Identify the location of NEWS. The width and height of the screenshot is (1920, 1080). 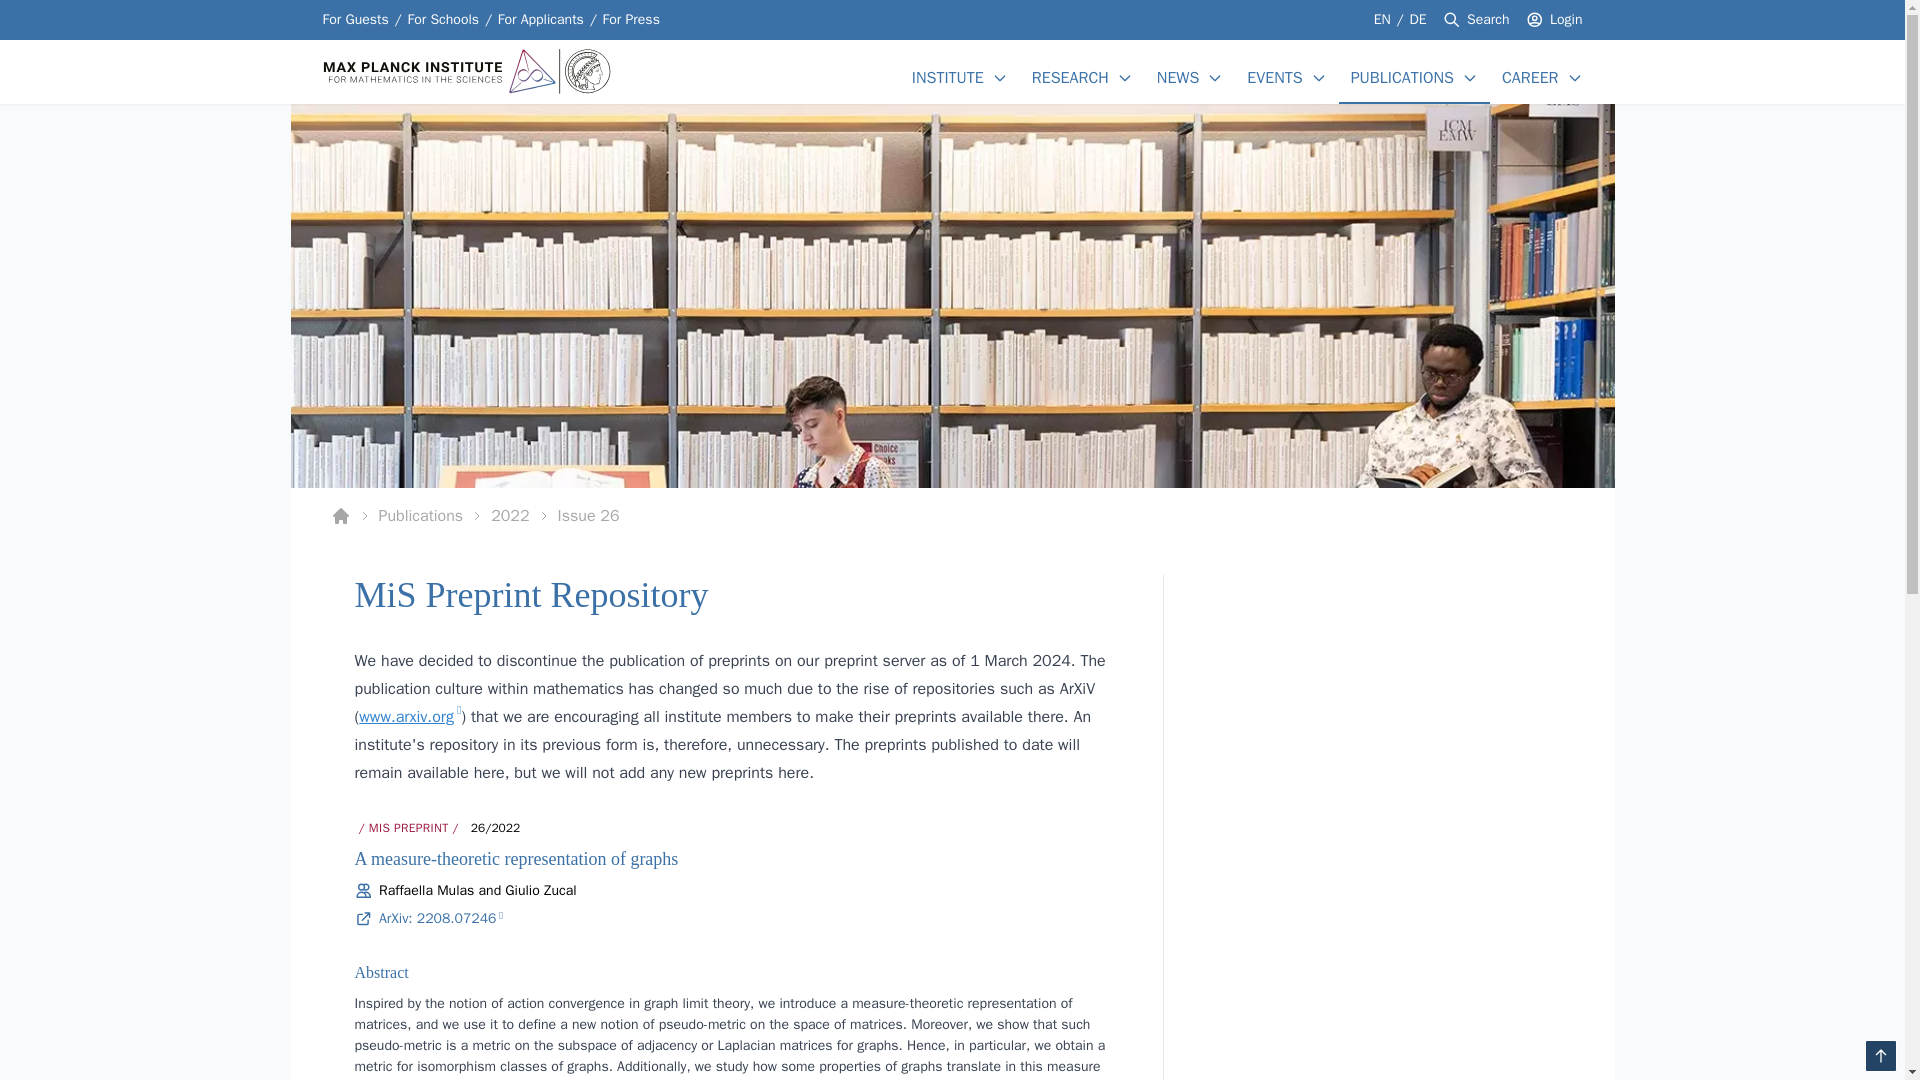
(442, 20).